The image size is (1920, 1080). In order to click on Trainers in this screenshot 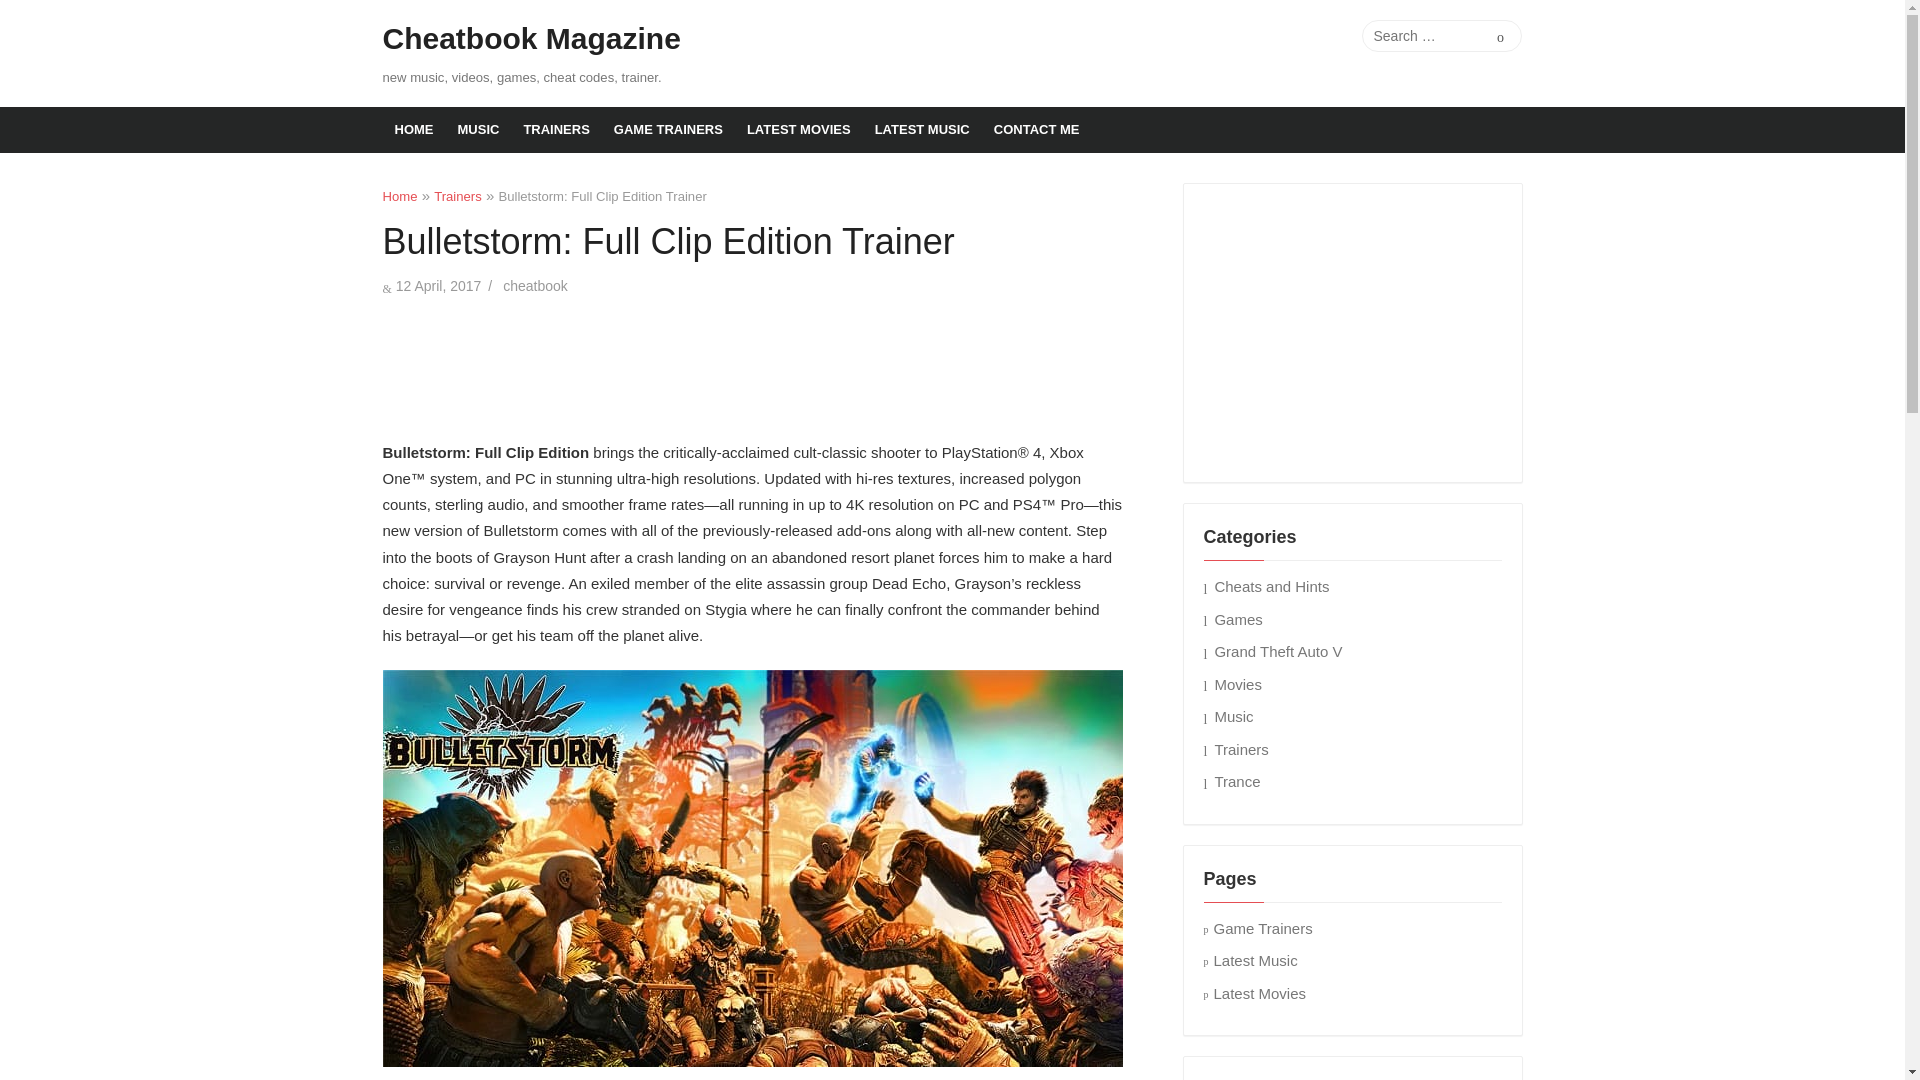, I will do `click(457, 196)`.